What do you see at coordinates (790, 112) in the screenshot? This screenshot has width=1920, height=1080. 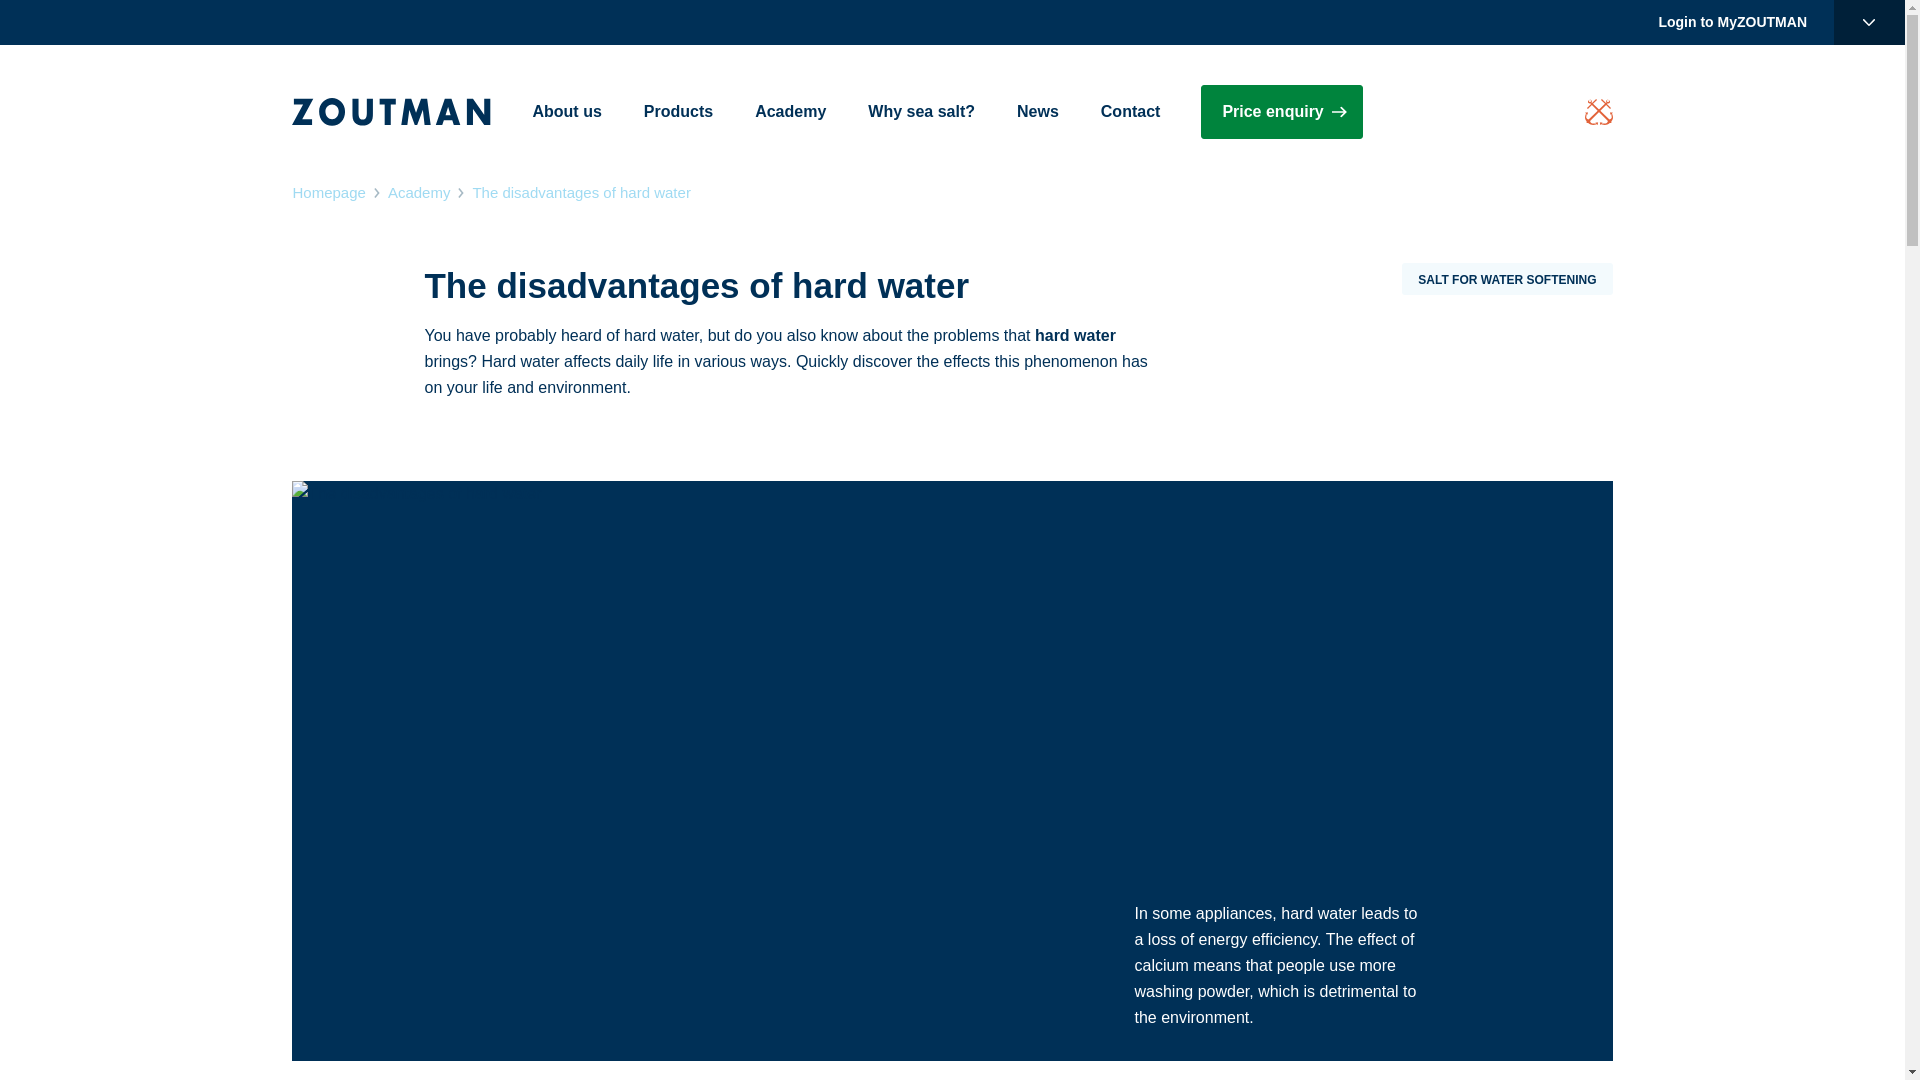 I see `Academy` at bounding box center [790, 112].